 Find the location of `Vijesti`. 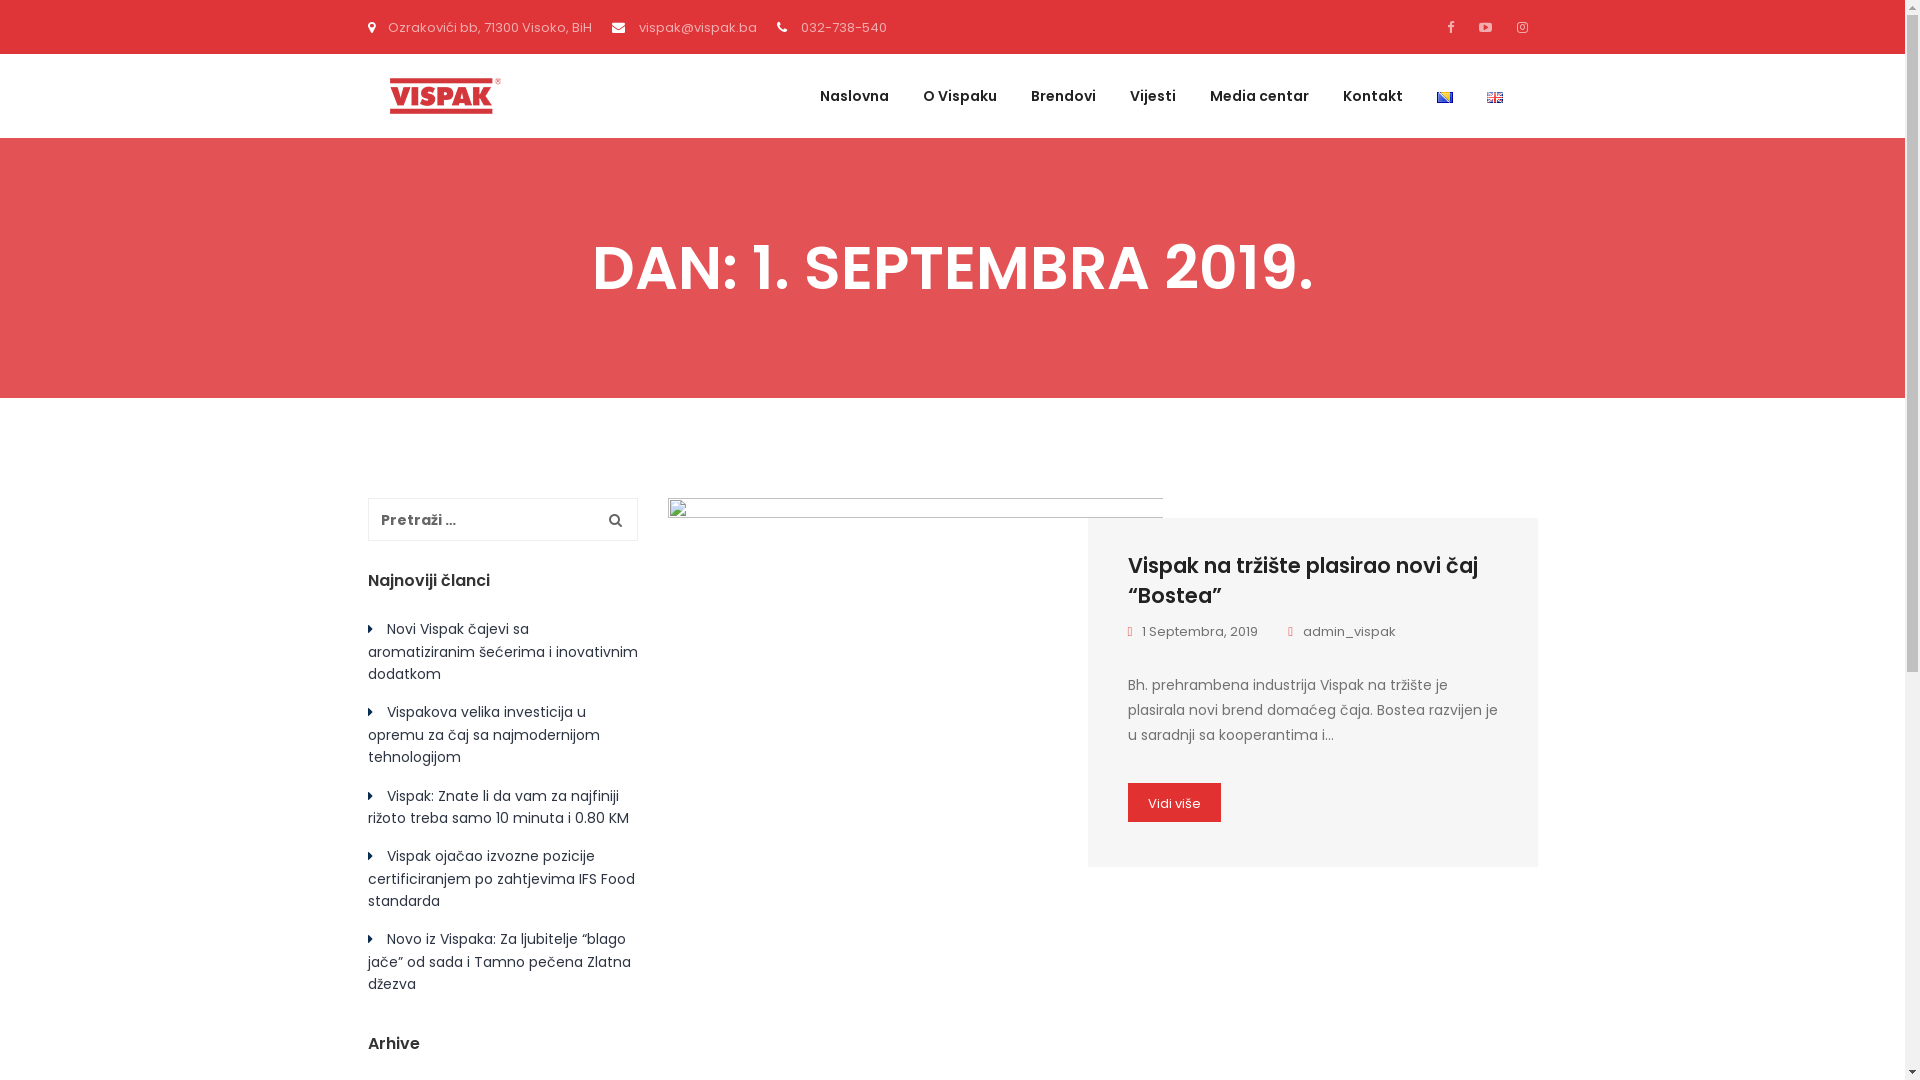

Vijesti is located at coordinates (1153, 114).